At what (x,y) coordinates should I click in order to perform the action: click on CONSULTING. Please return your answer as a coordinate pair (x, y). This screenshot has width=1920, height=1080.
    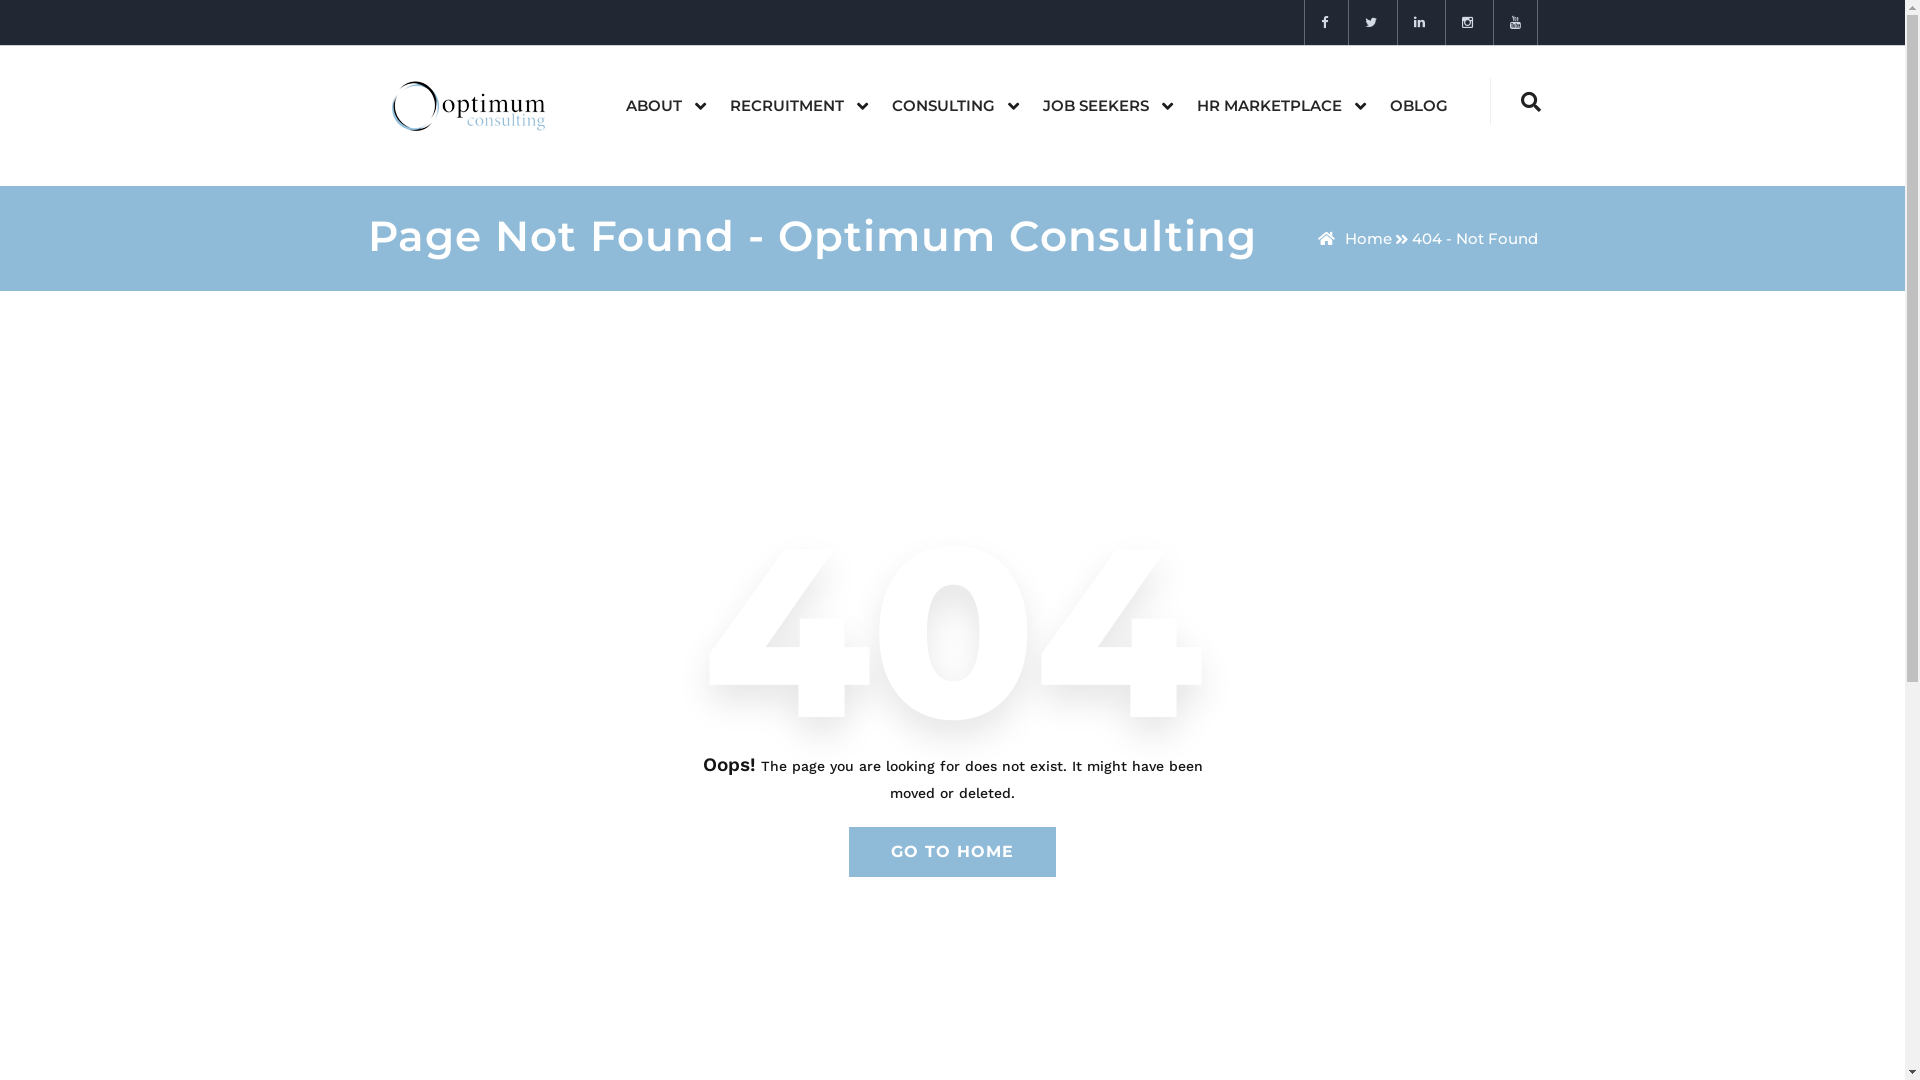
    Looking at the image, I should click on (944, 106).